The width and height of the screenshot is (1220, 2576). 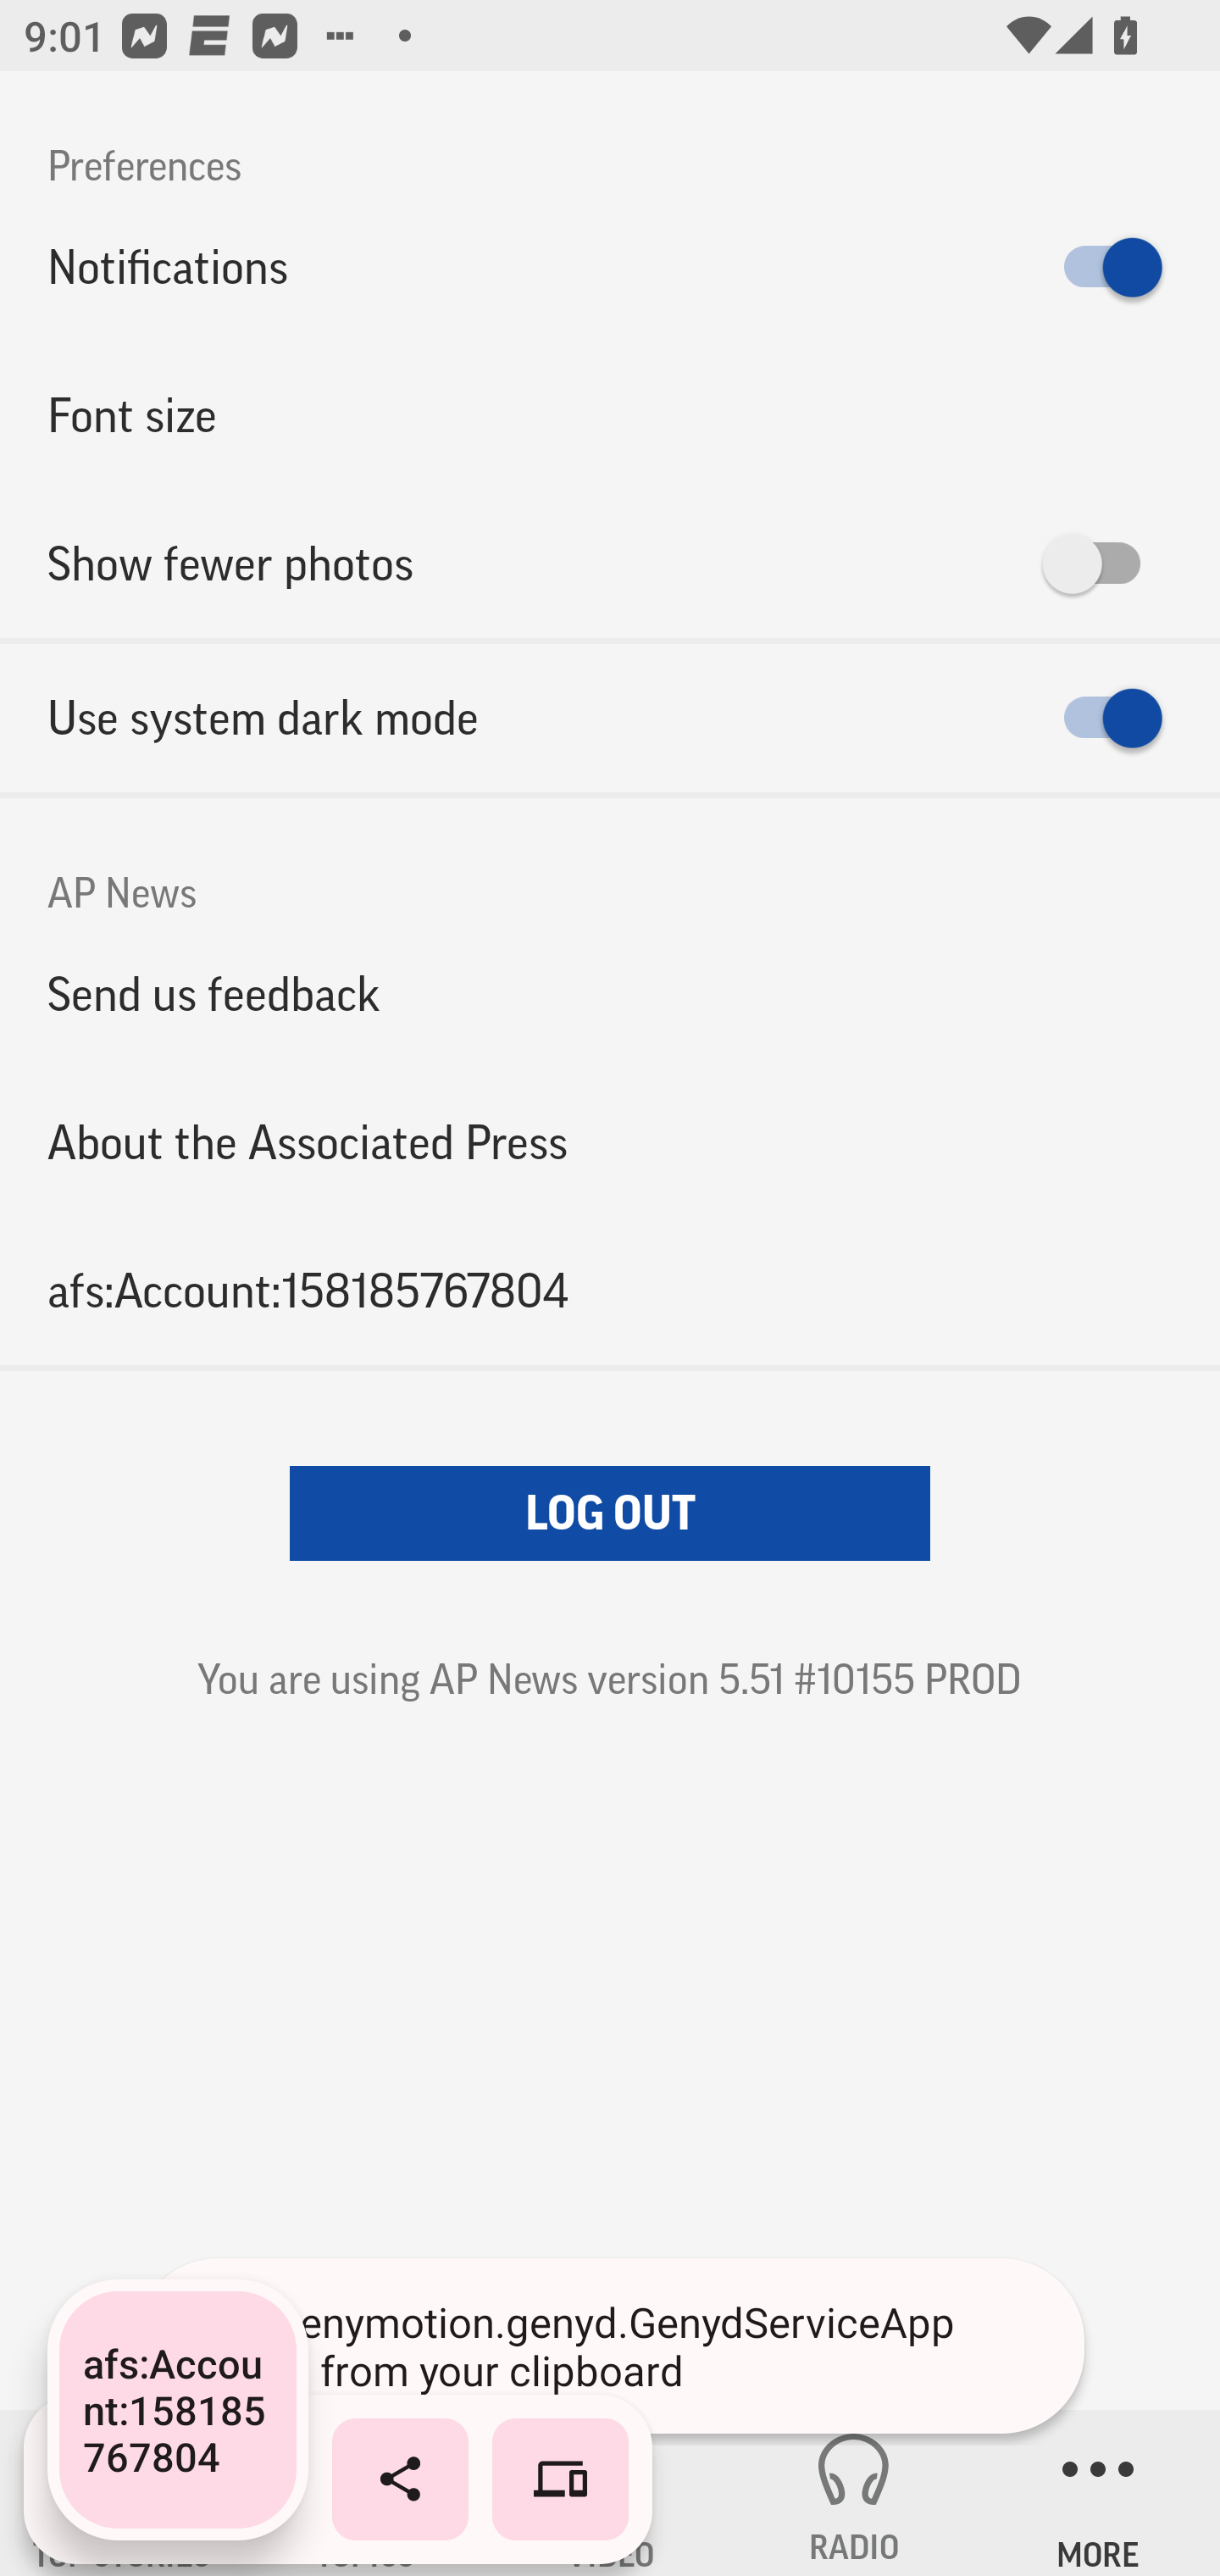 I want to click on Send us feedback, so click(x=610, y=994).